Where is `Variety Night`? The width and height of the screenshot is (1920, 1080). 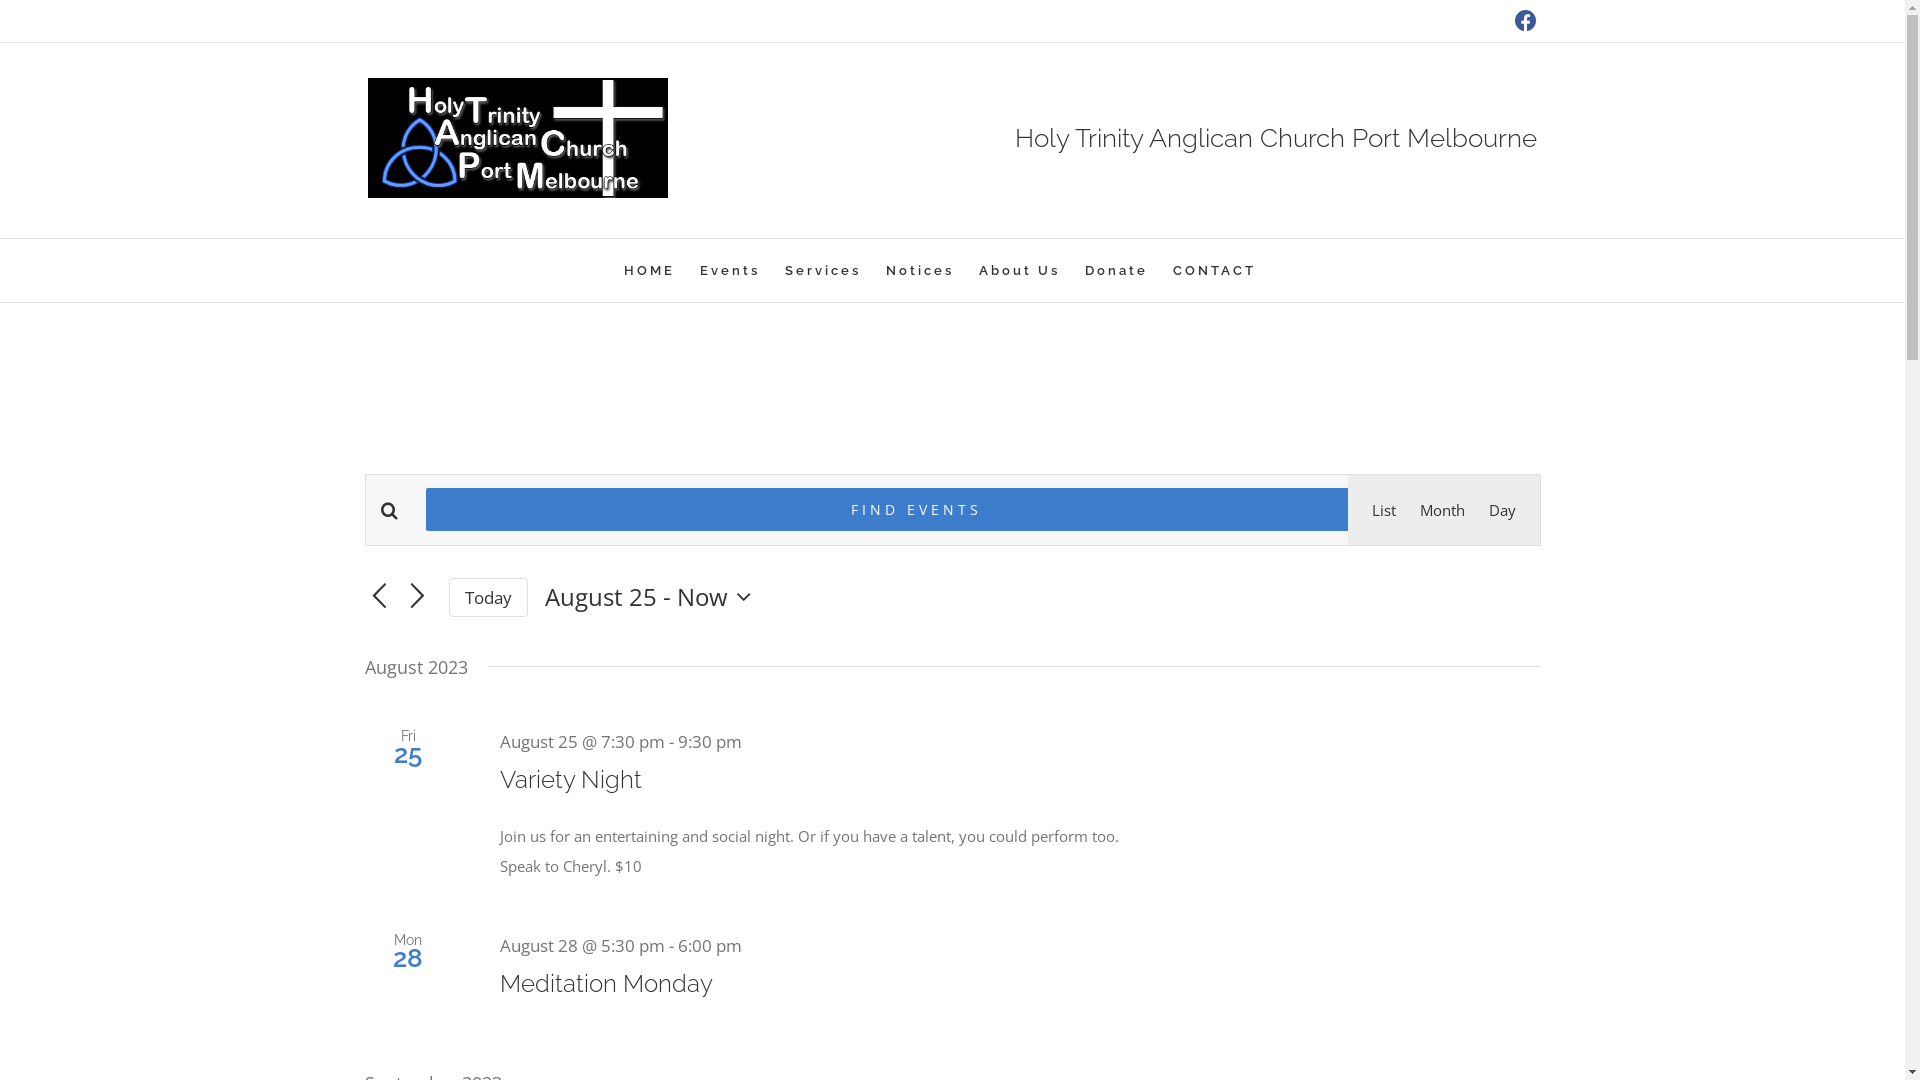
Variety Night is located at coordinates (571, 780).